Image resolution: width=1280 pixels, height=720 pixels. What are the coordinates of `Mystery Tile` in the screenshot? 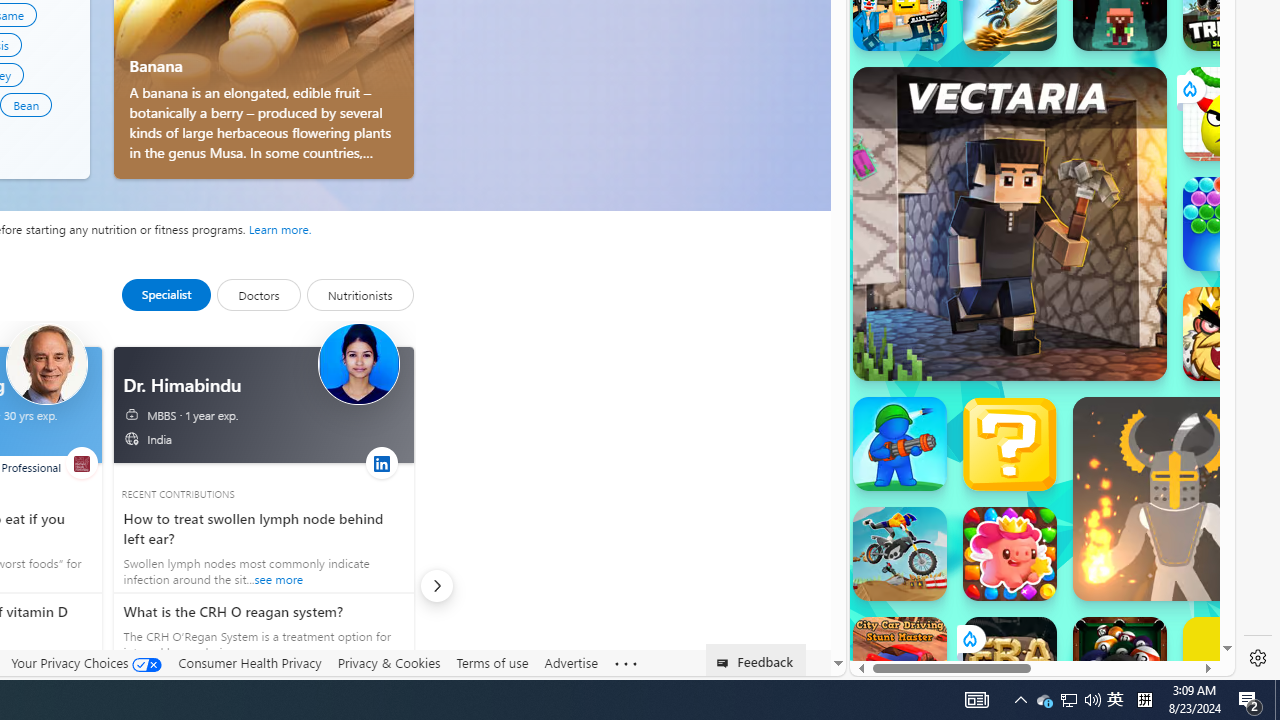 It's located at (1010, 444).